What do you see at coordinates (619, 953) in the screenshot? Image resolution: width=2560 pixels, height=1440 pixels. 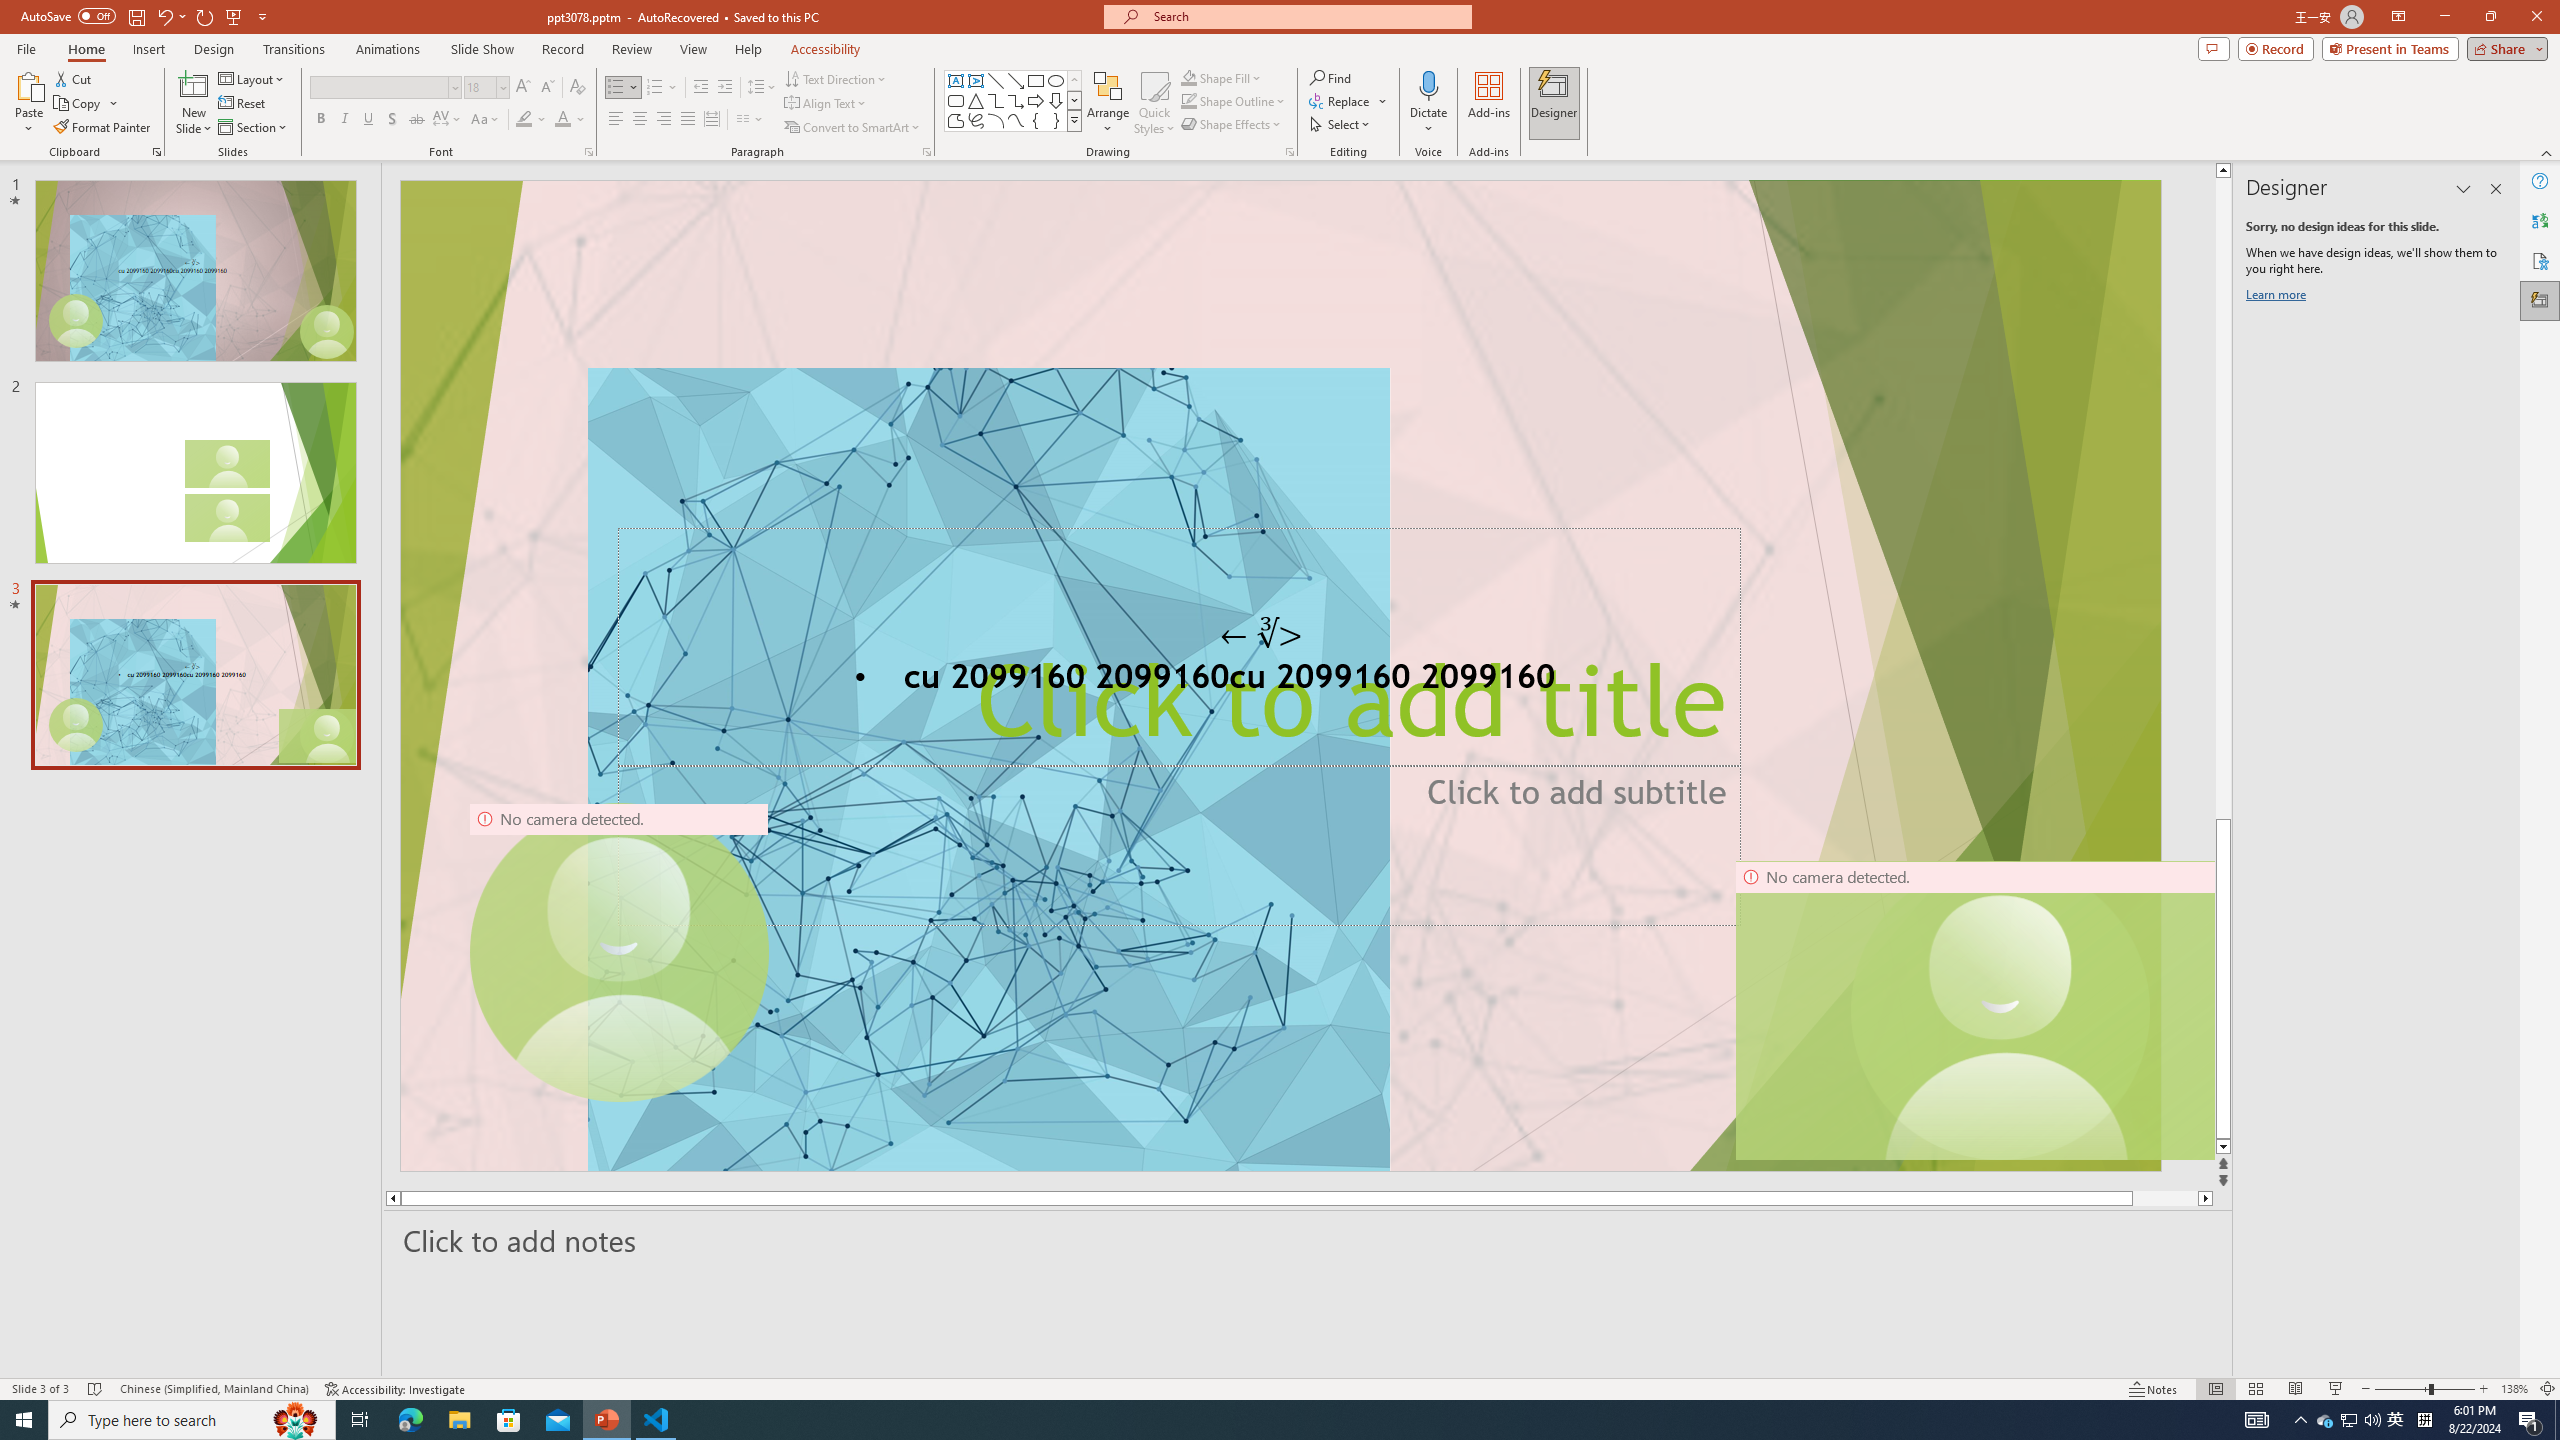 I see `Camera 9, No camera detected.` at bounding box center [619, 953].